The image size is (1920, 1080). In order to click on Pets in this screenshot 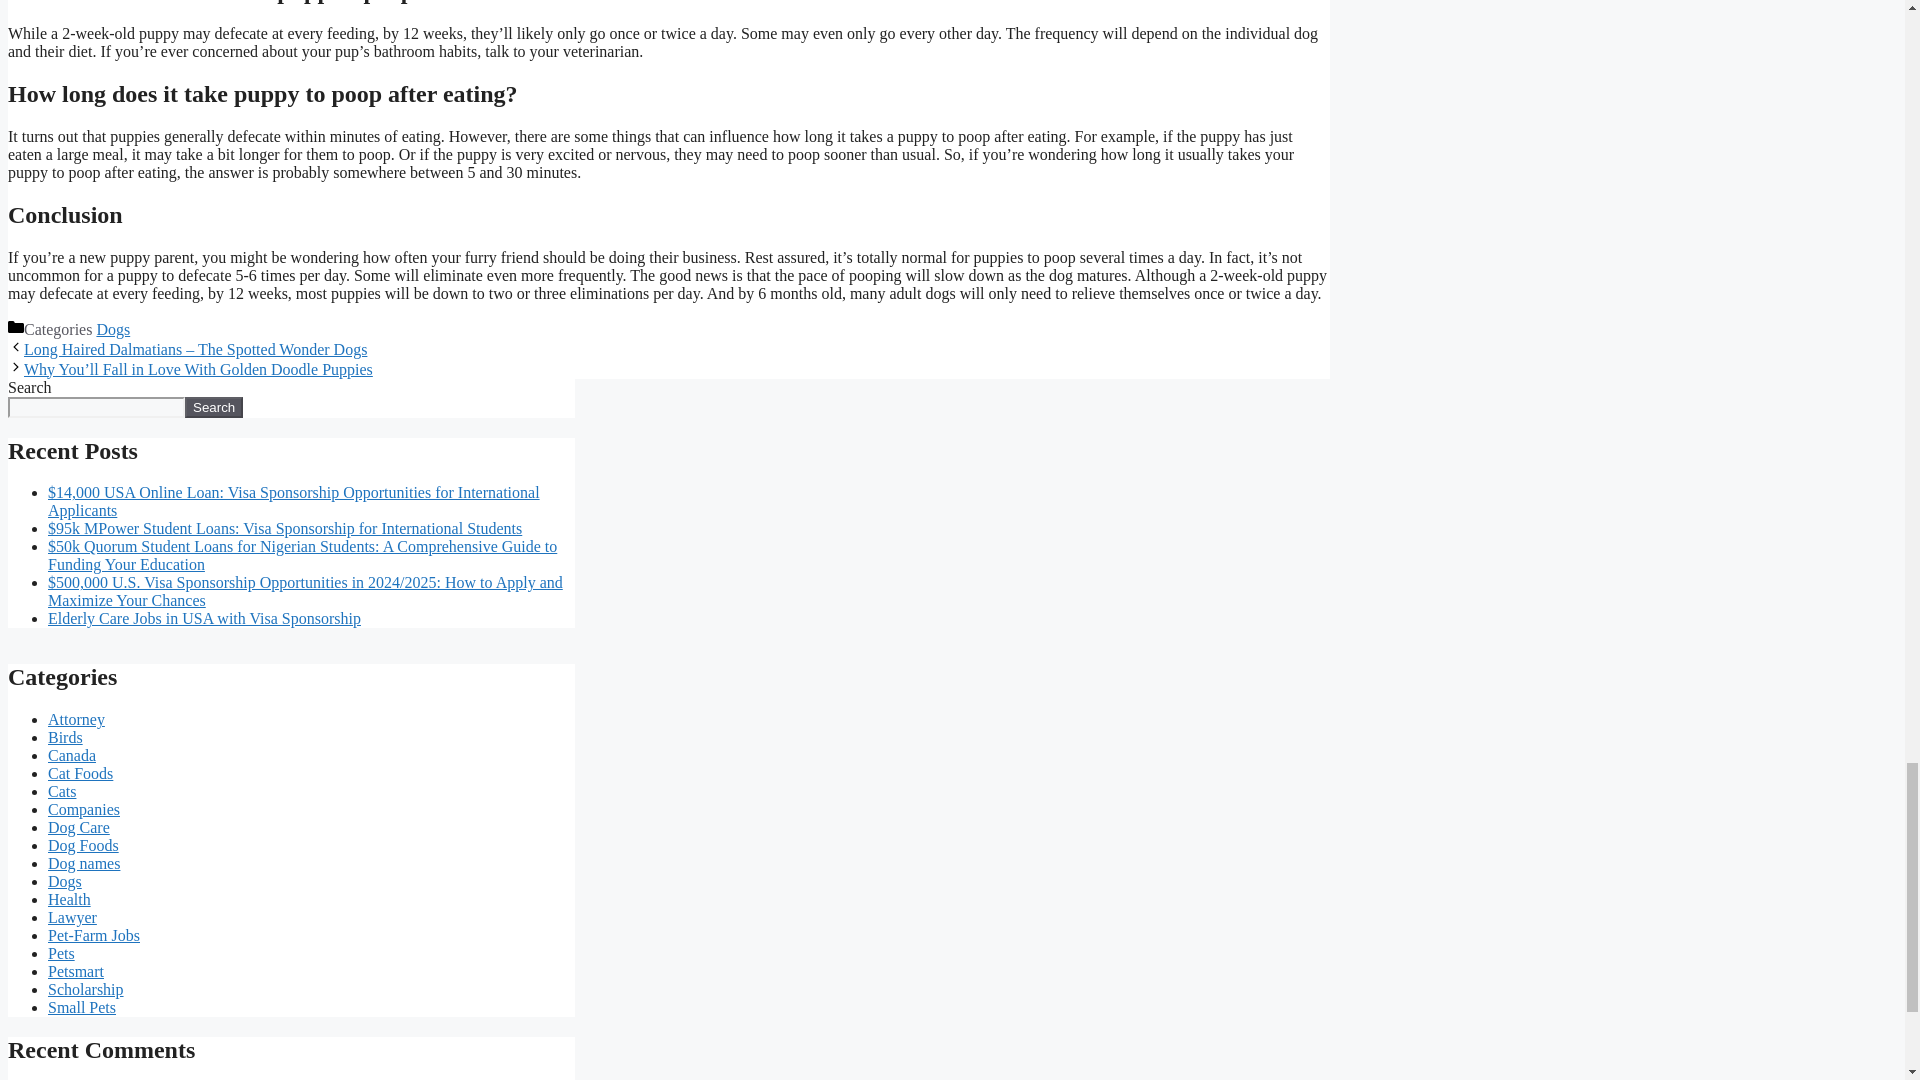, I will do `click(61, 954)`.